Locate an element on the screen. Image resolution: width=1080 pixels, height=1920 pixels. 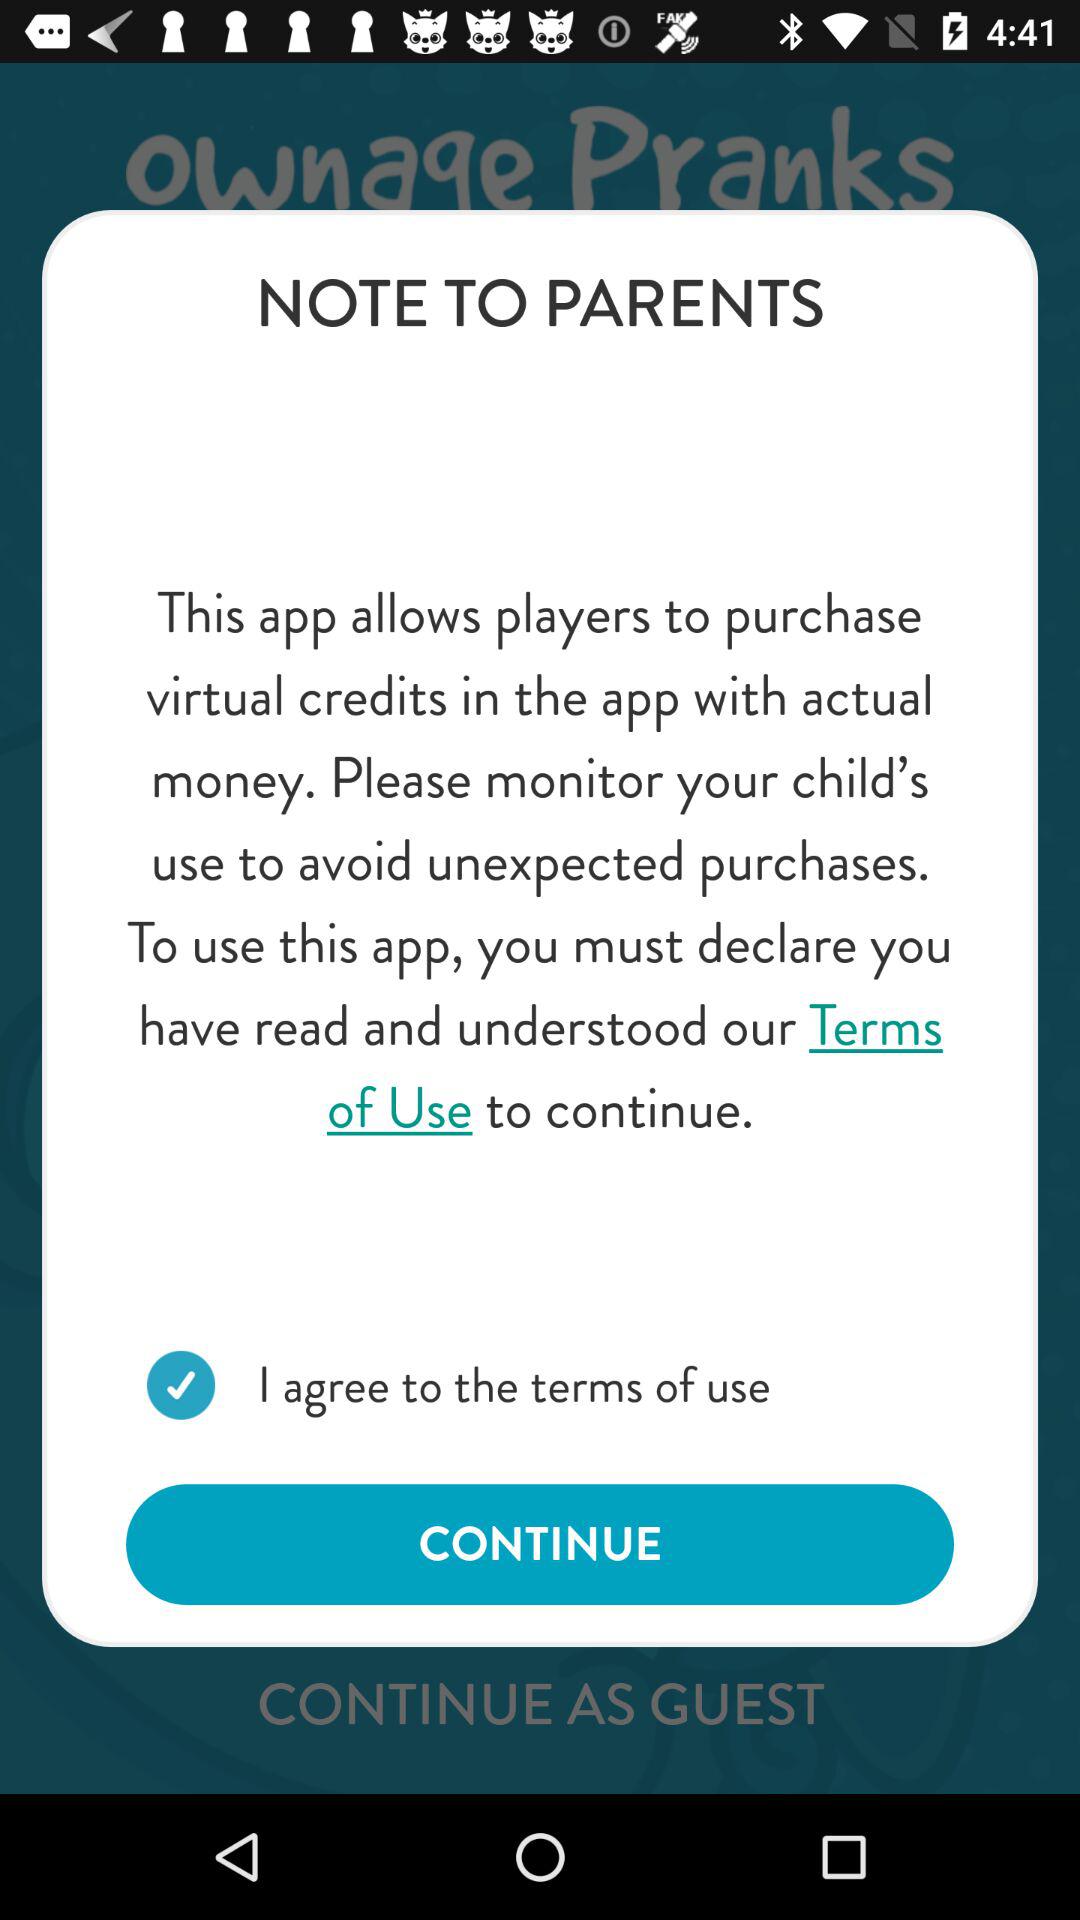
swipe to continue is located at coordinates (540, 1544).